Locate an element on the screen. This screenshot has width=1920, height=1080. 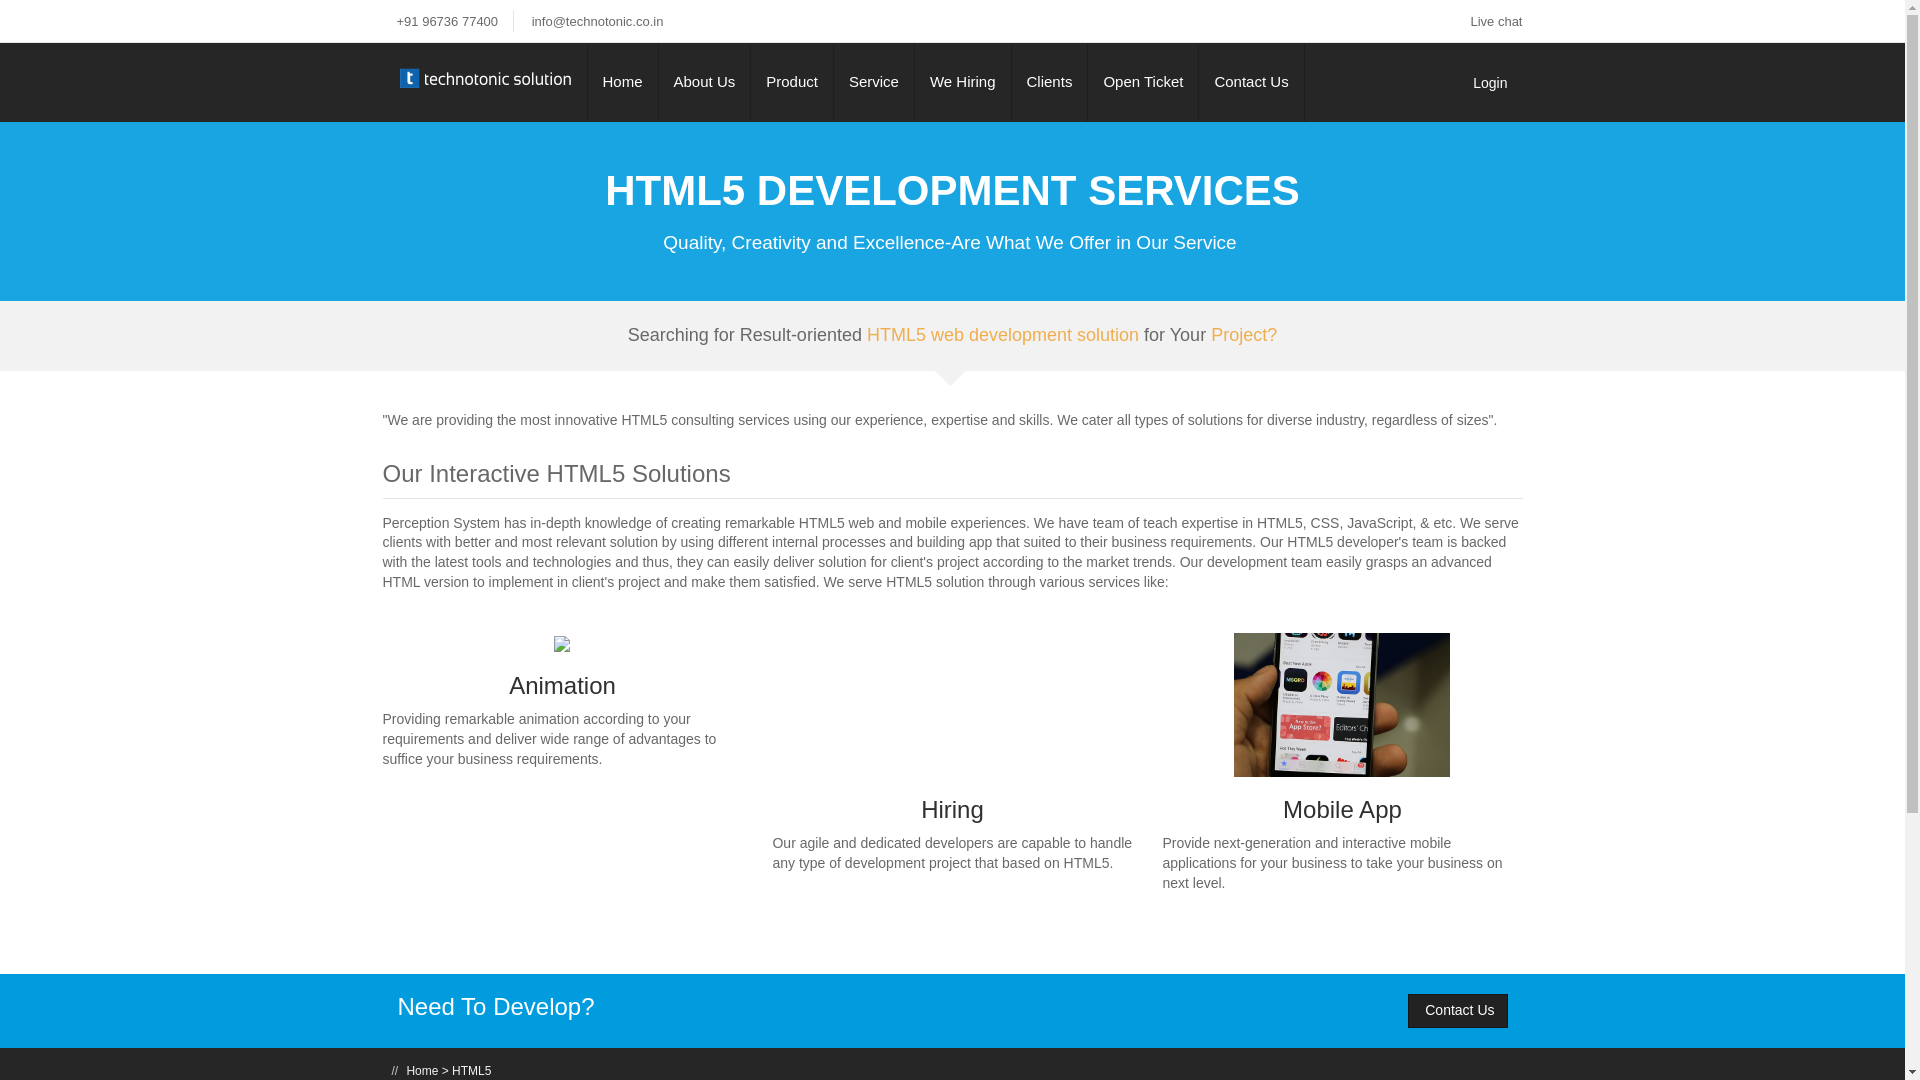
Service is located at coordinates (873, 82).